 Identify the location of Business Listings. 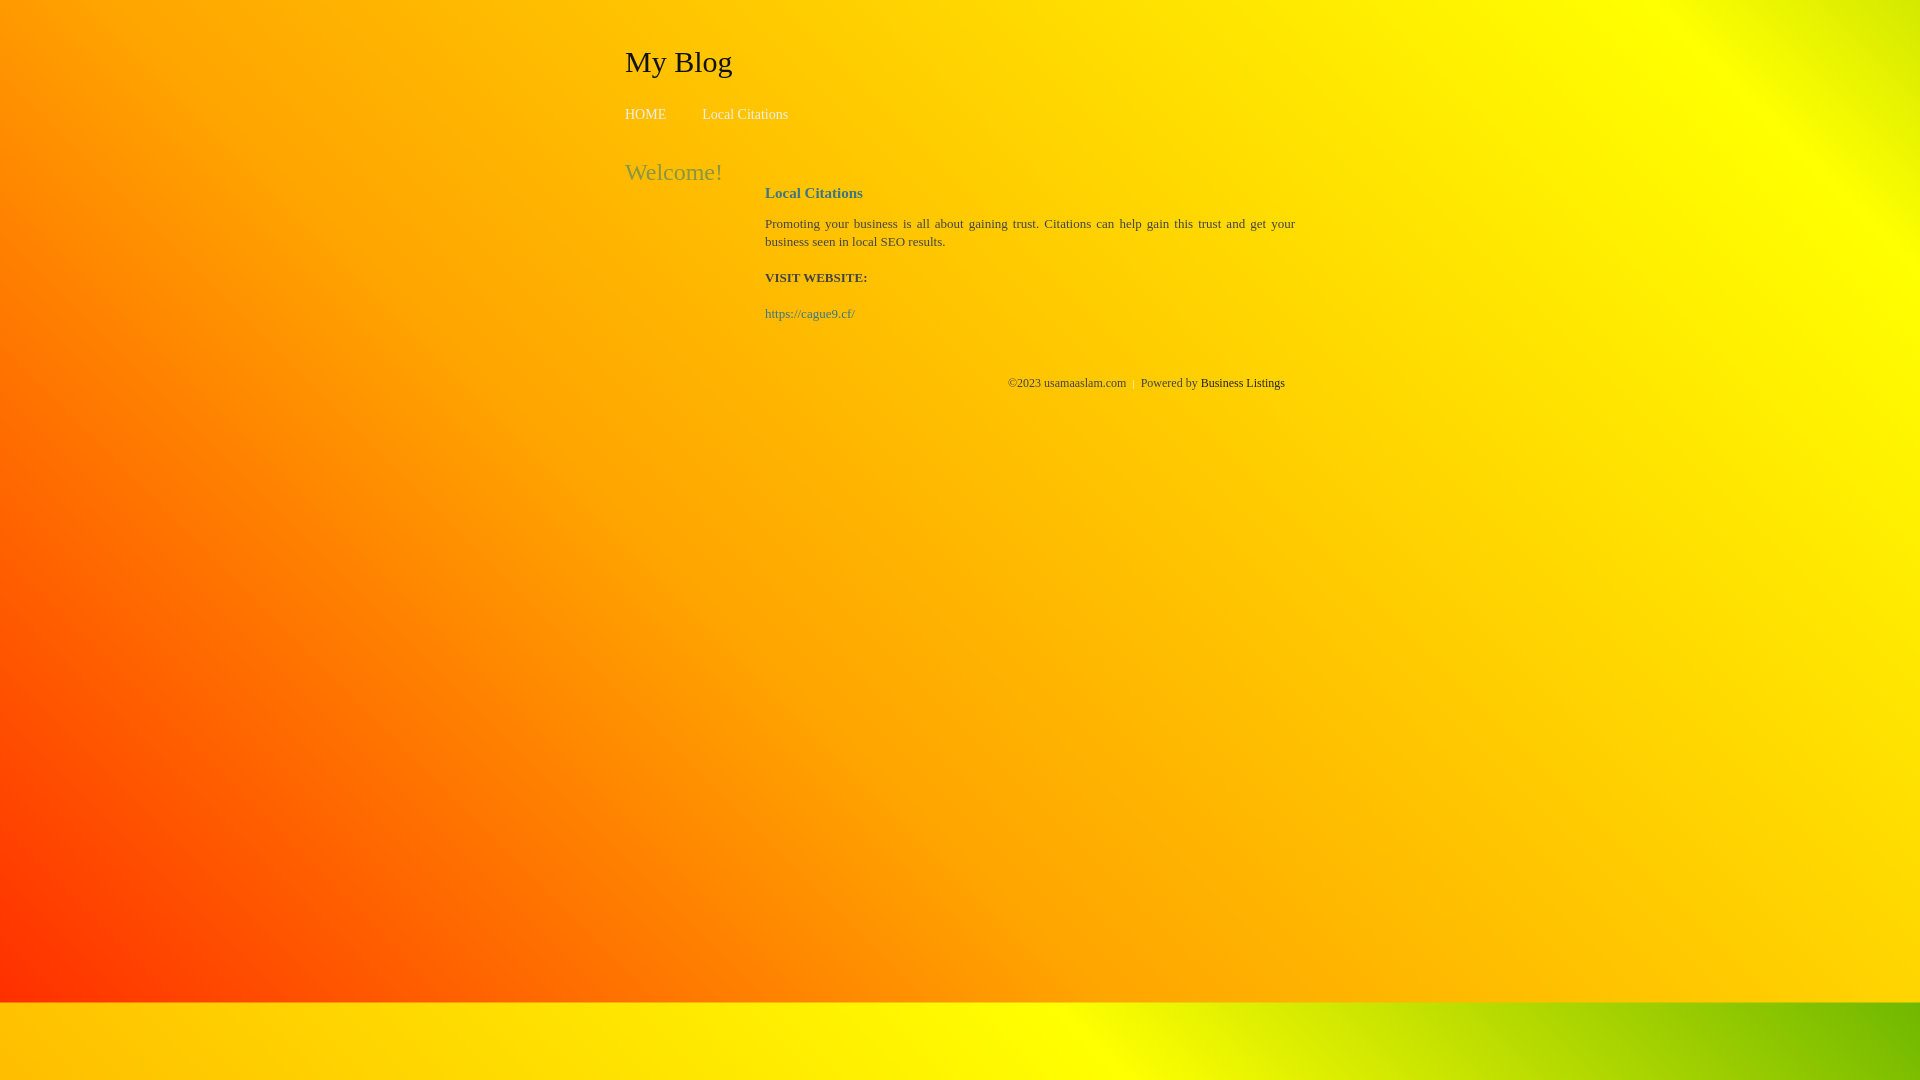
(1243, 383).